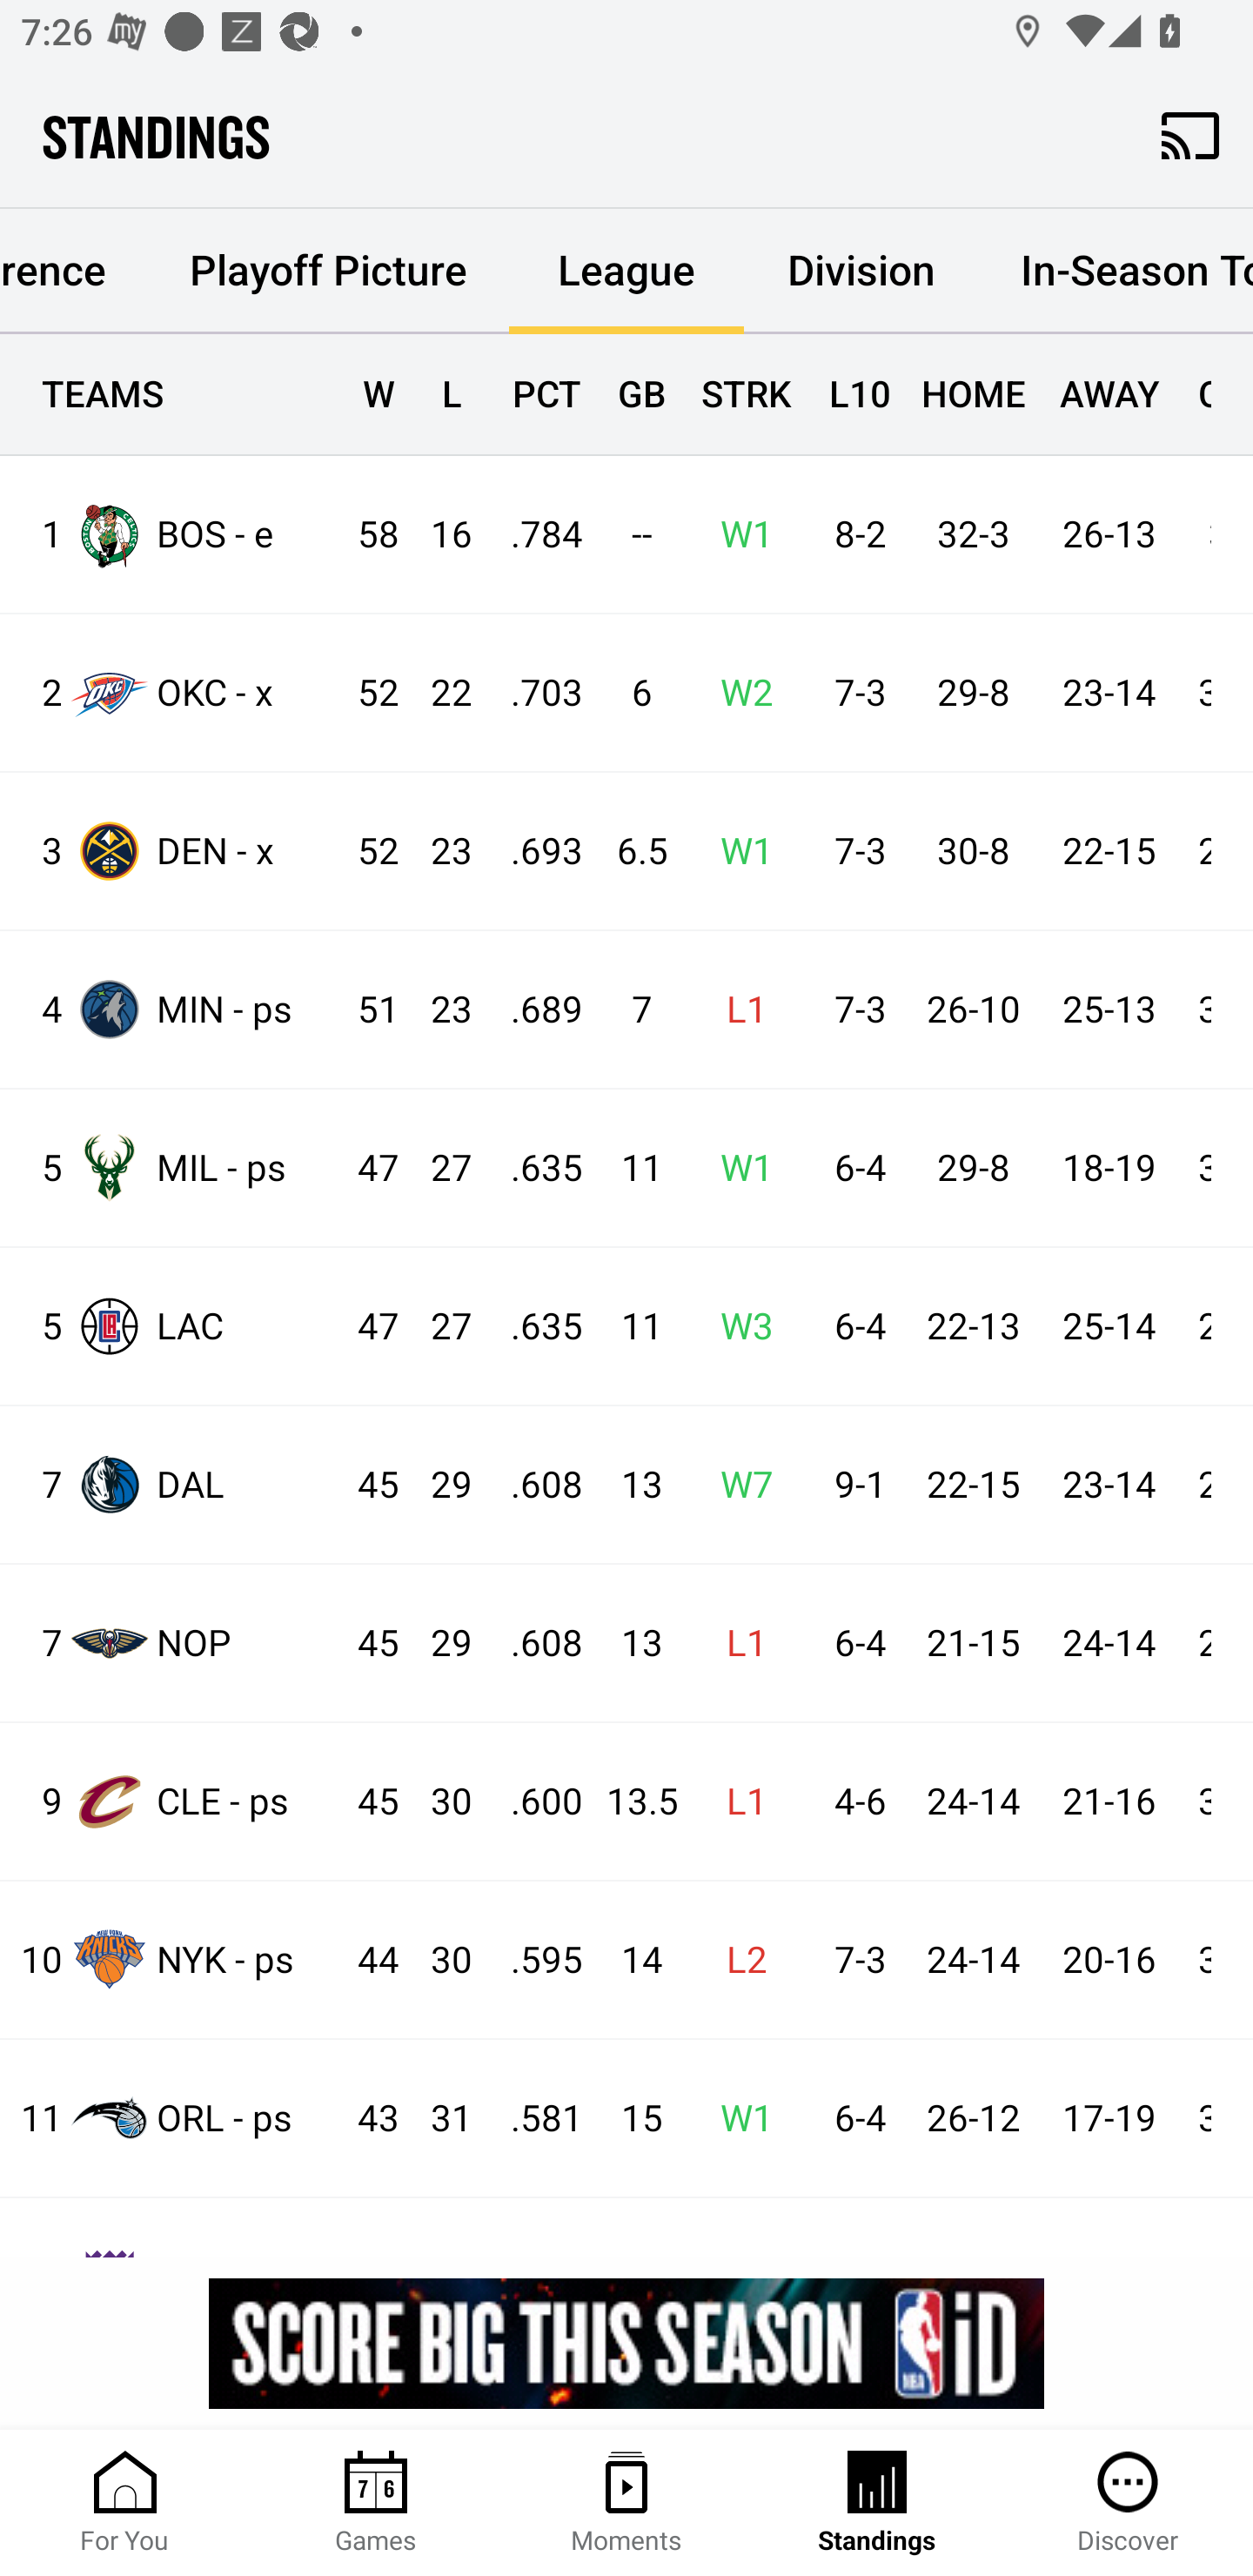 The height and width of the screenshot is (2576, 1253). What do you see at coordinates (437, 1485) in the screenshot?
I see `29` at bounding box center [437, 1485].